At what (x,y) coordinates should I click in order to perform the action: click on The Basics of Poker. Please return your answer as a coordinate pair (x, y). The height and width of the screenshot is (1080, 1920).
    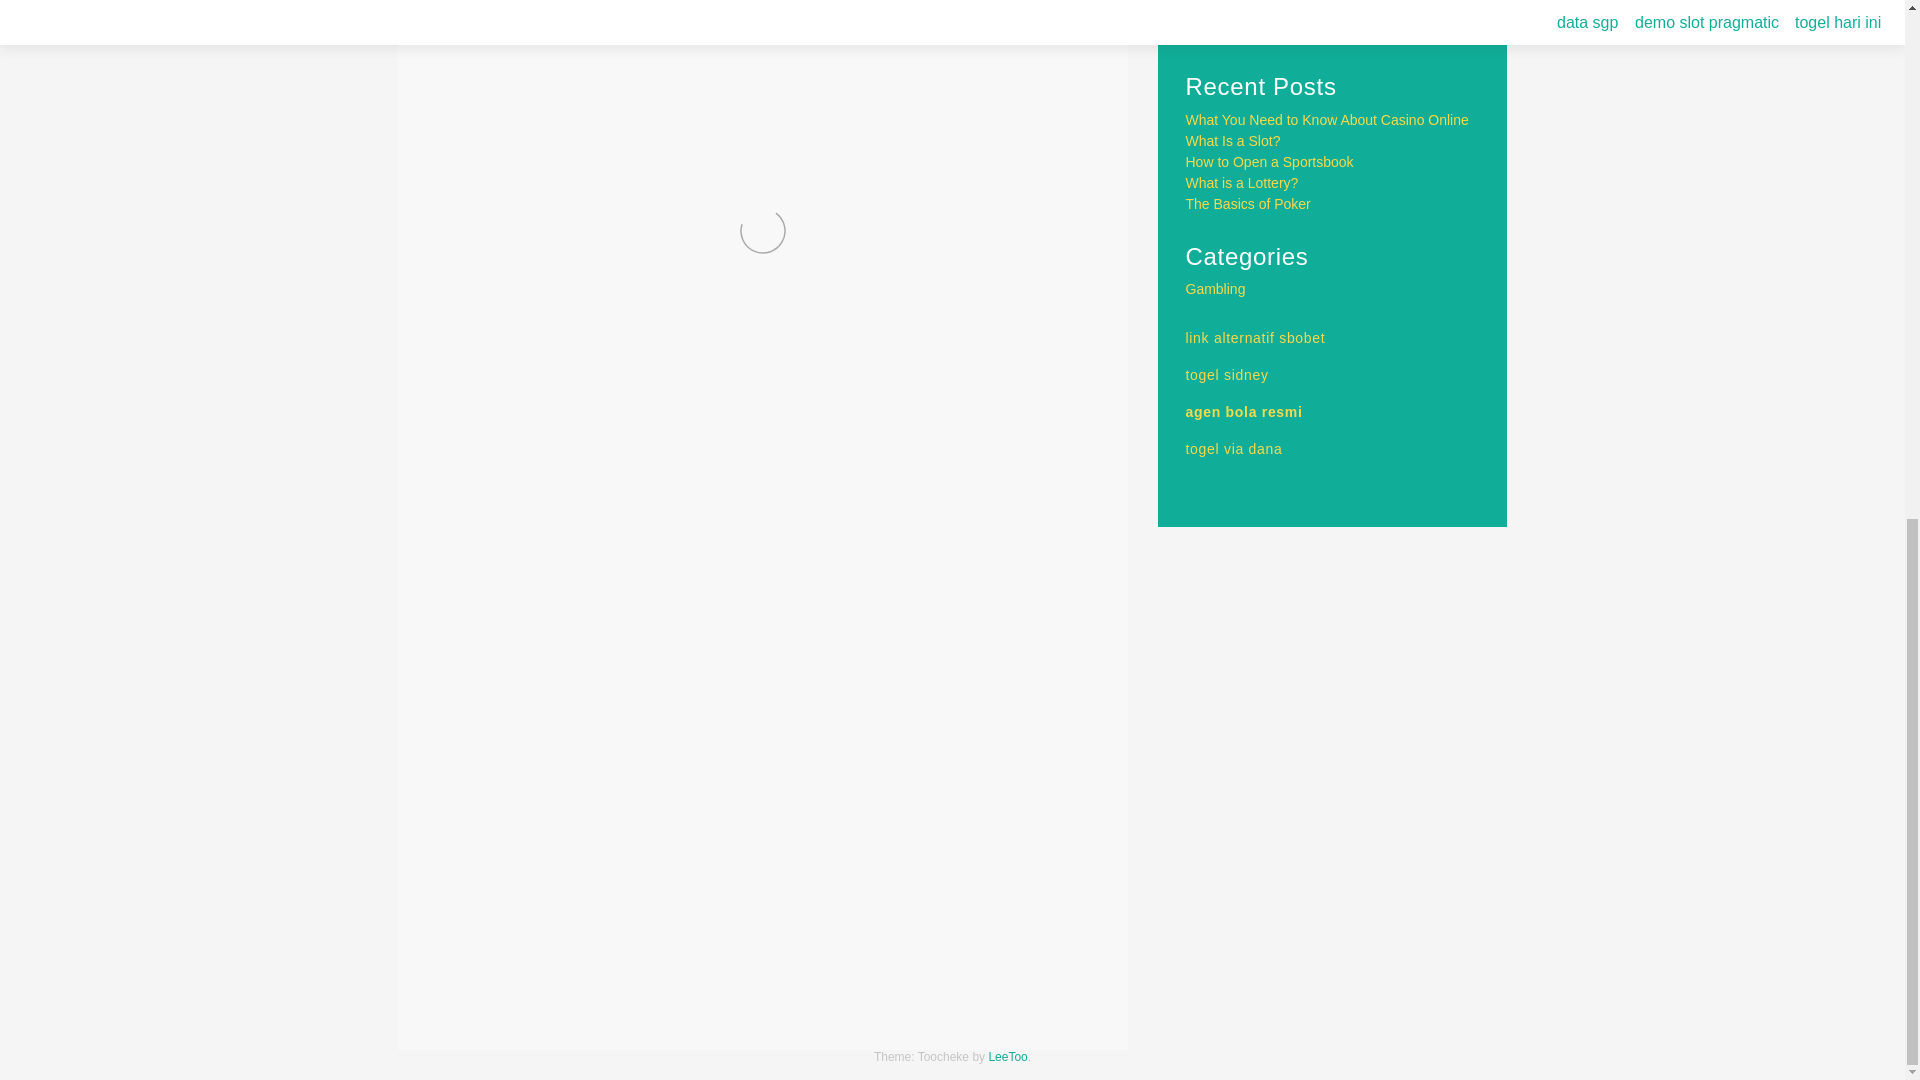
    Looking at the image, I should click on (1248, 203).